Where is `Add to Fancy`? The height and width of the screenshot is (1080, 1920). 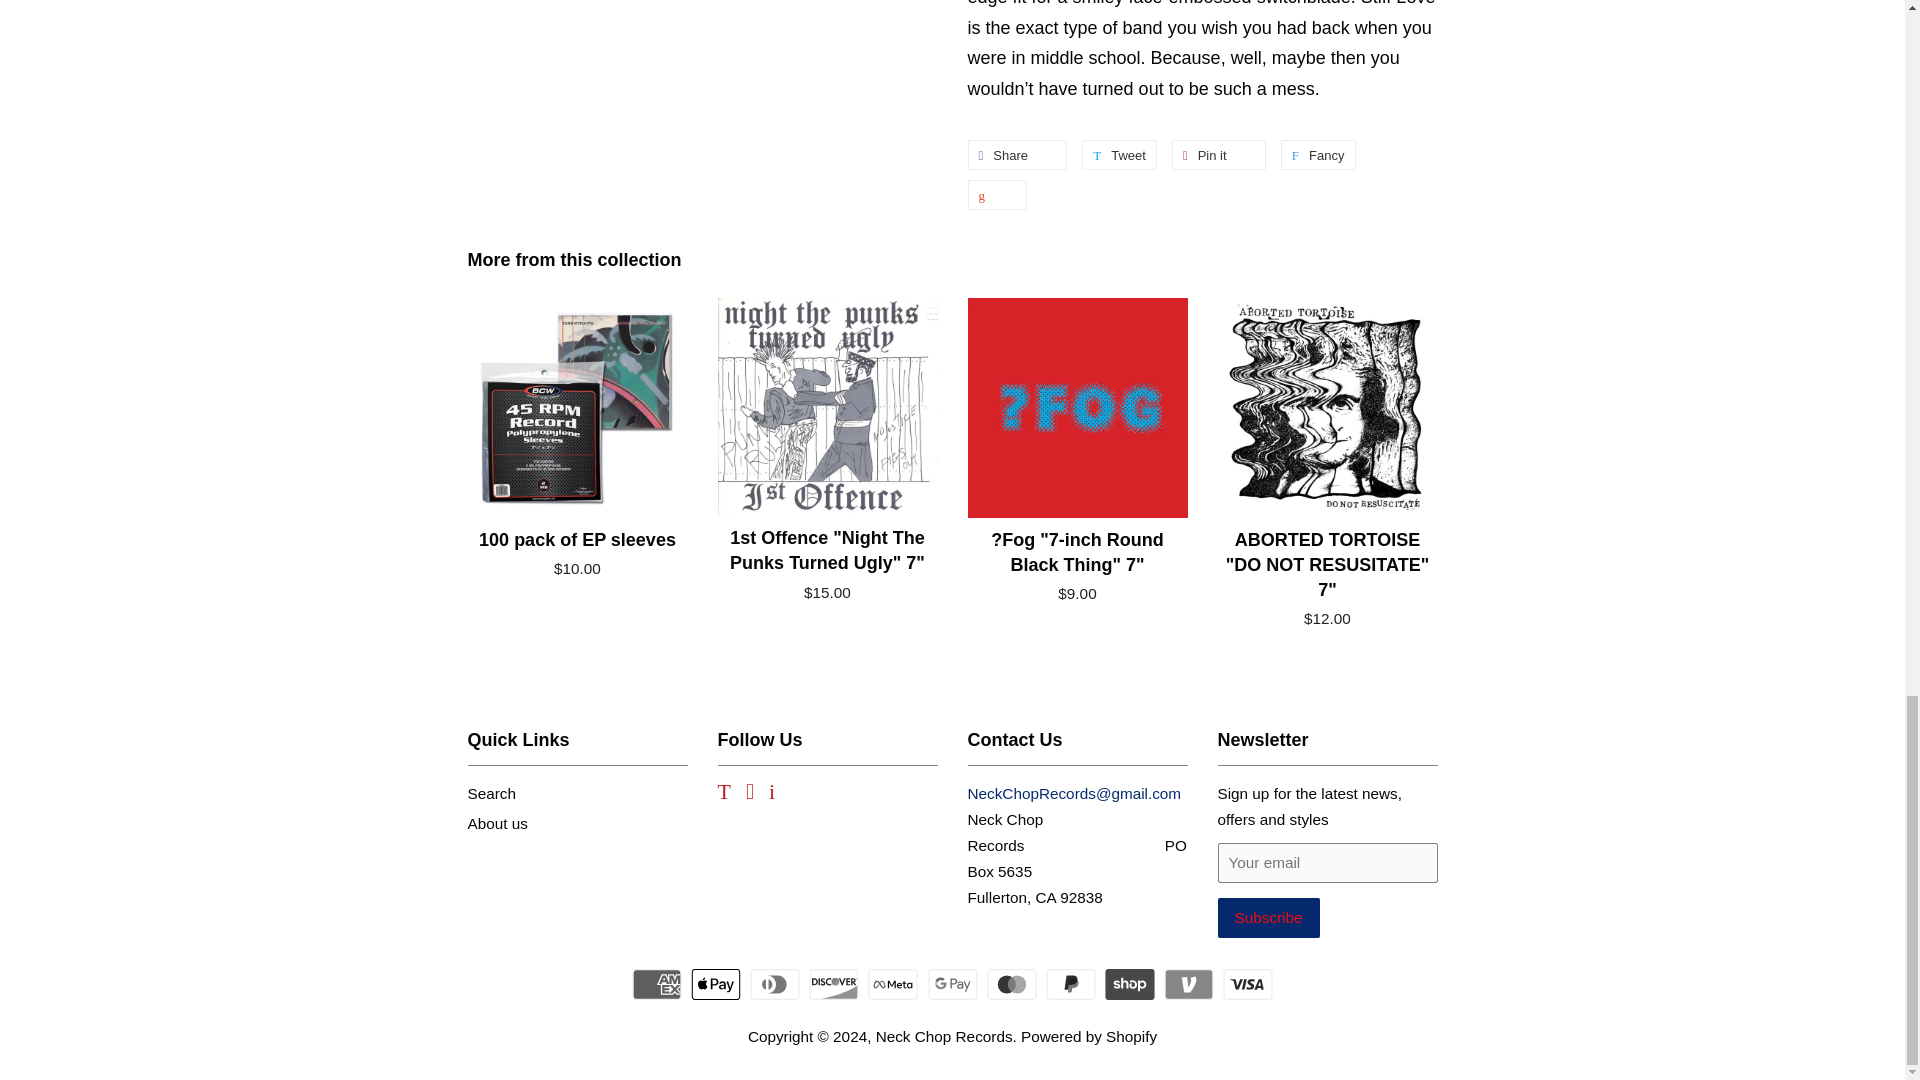 Add to Fancy is located at coordinates (1318, 154).